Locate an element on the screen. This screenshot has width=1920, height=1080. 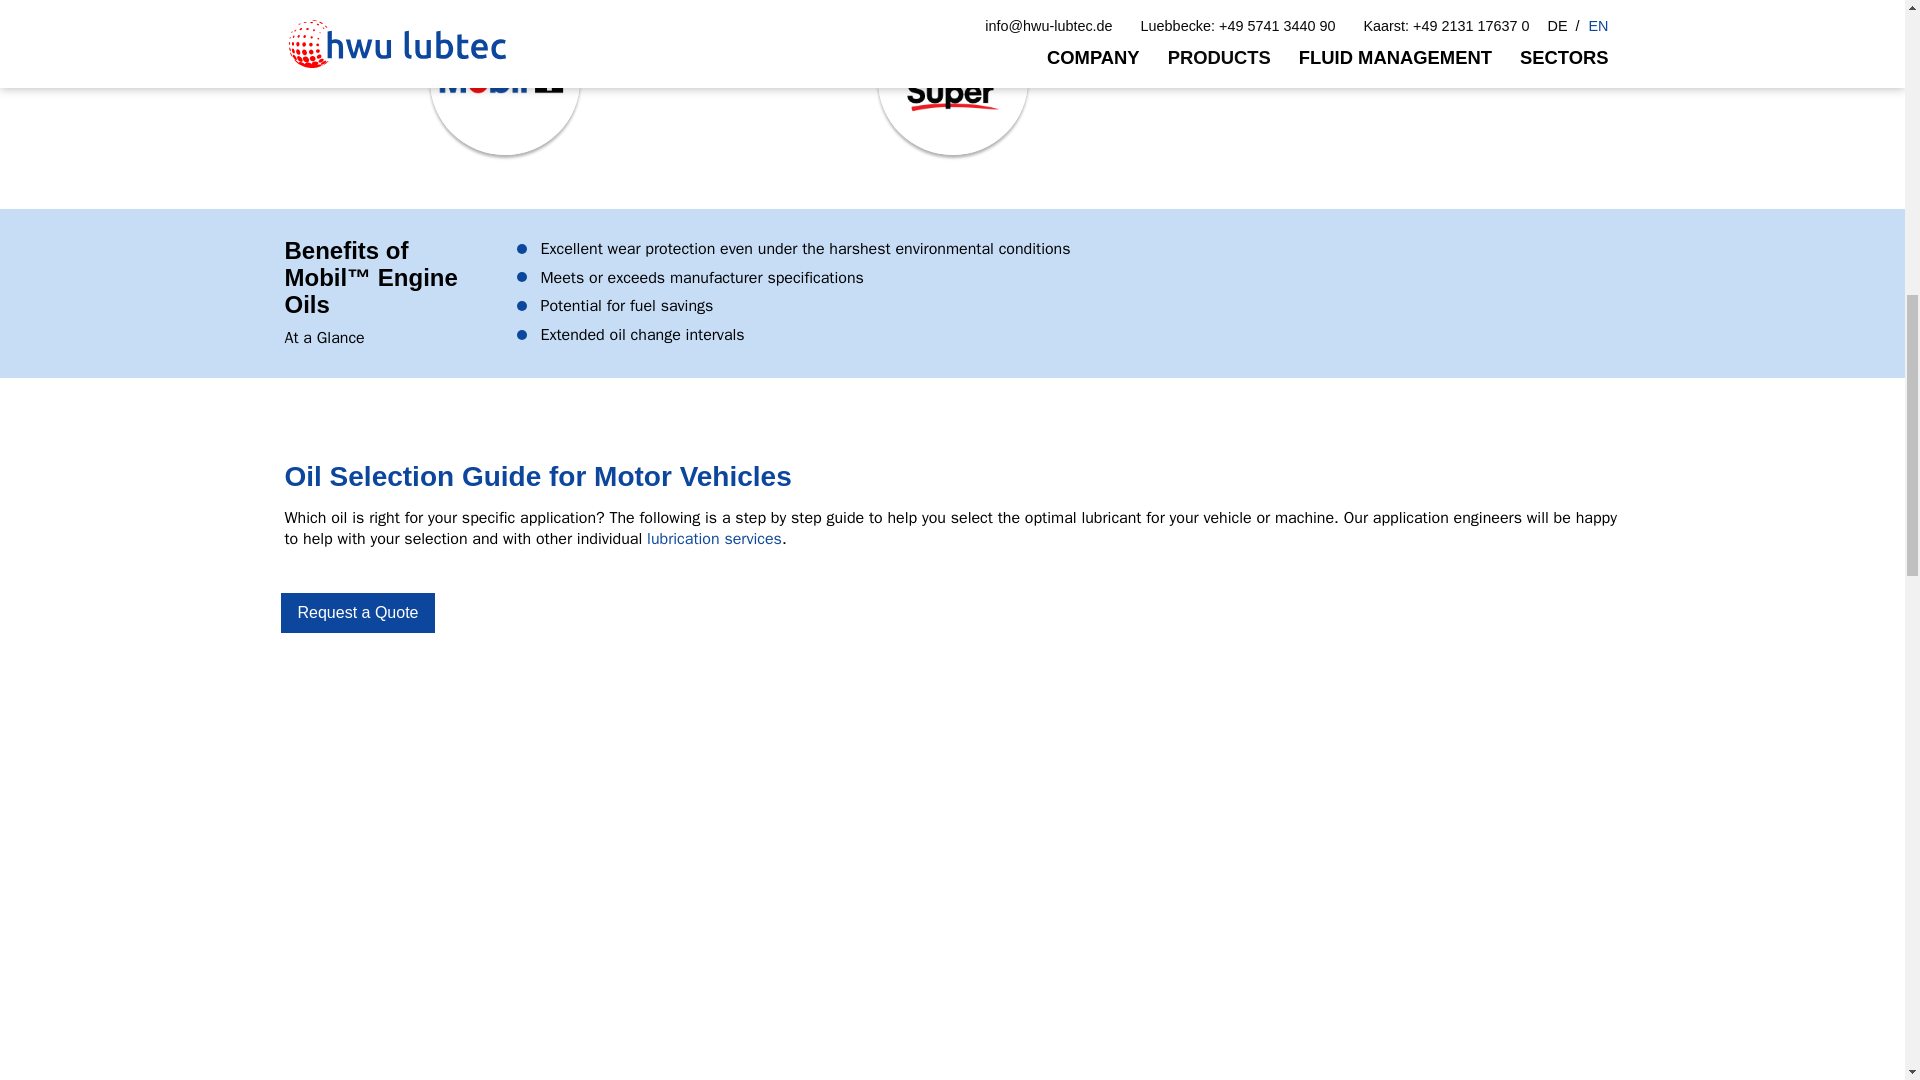
Mobil 1 is located at coordinates (504, 80).